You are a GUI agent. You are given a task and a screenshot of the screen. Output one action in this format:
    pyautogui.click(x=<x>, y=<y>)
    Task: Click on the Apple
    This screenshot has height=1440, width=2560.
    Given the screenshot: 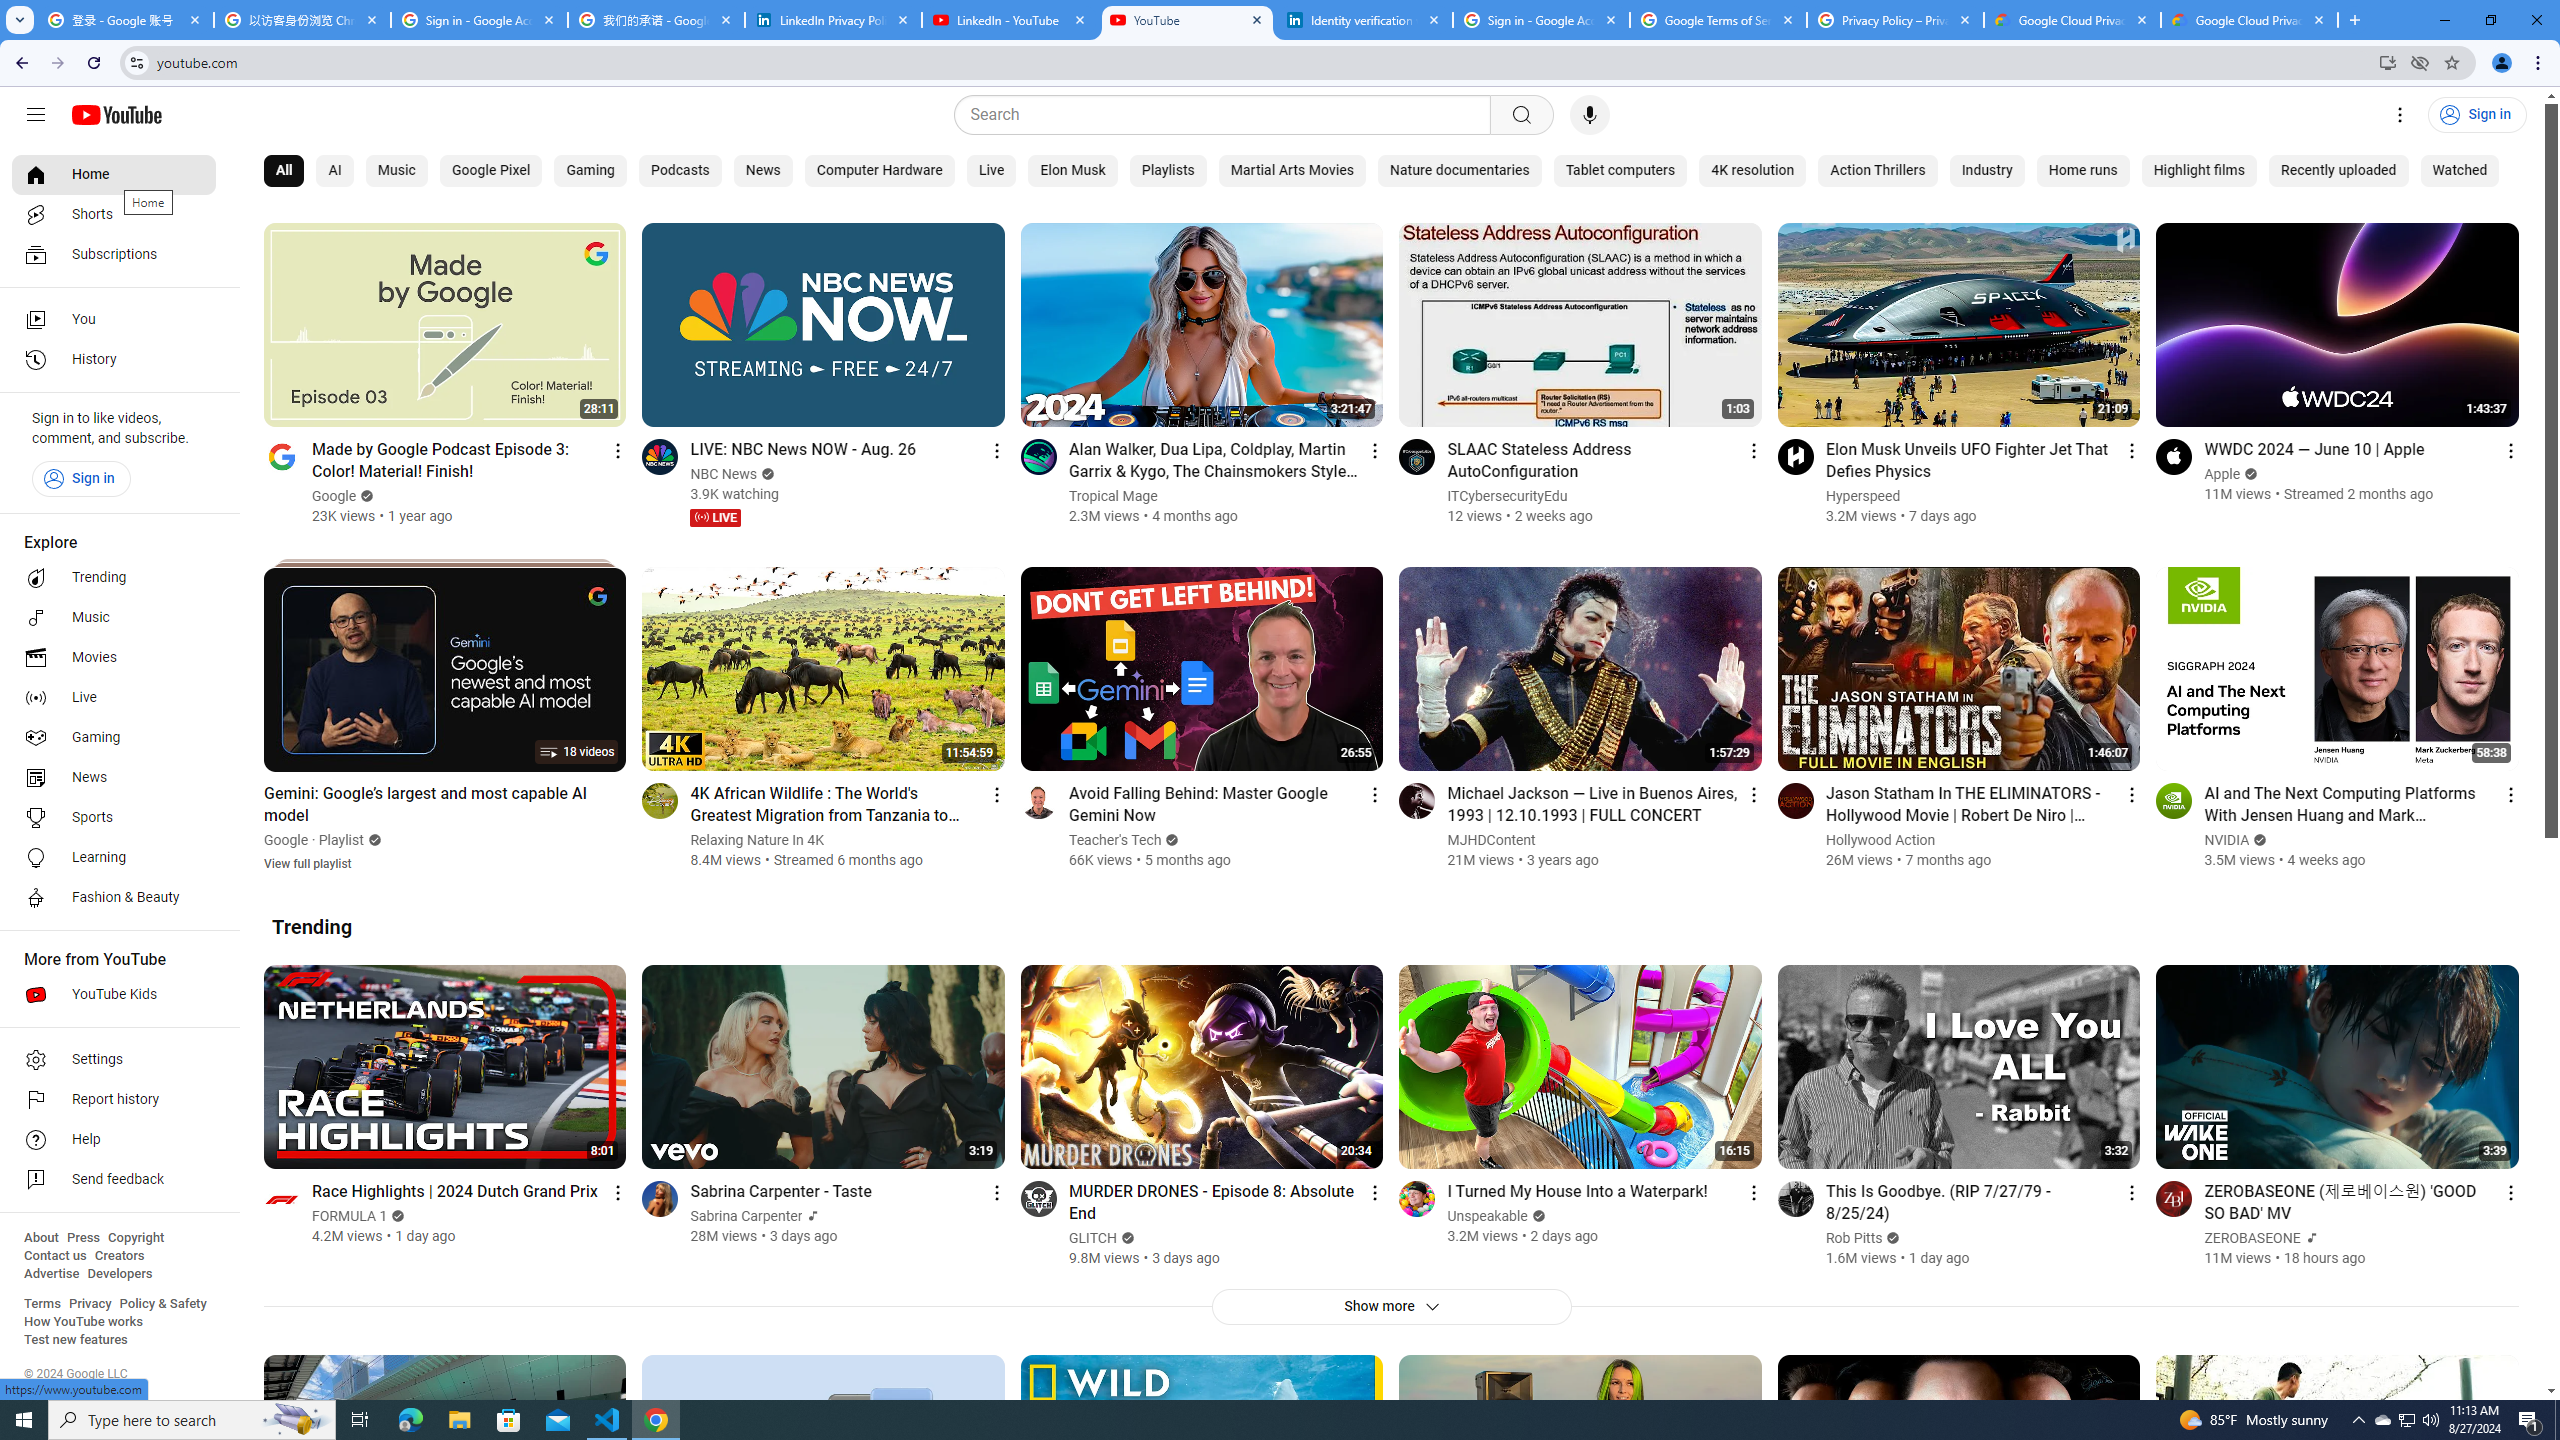 What is the action you would take?
    pyautogui.click(x=2223, y=474)
    